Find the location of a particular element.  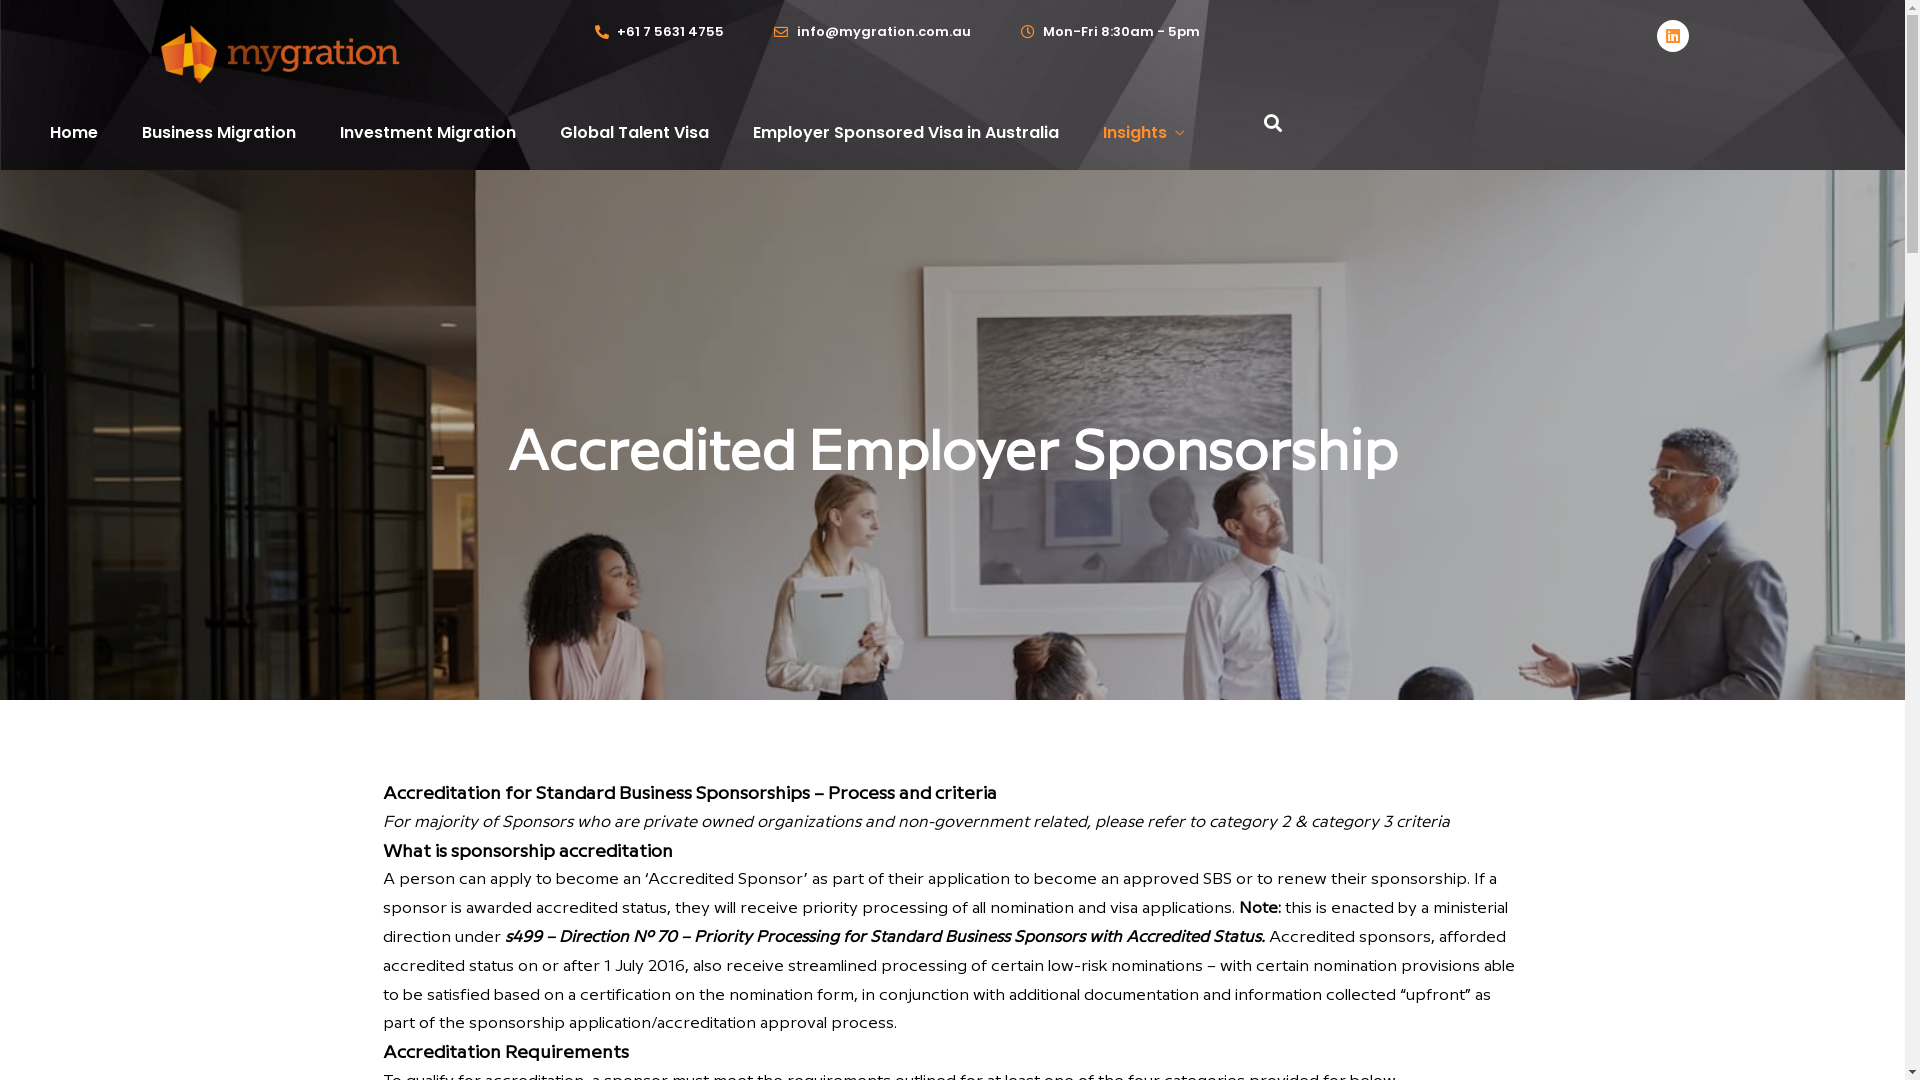

info@mygration.com.au is located at coordinates (872, 32).